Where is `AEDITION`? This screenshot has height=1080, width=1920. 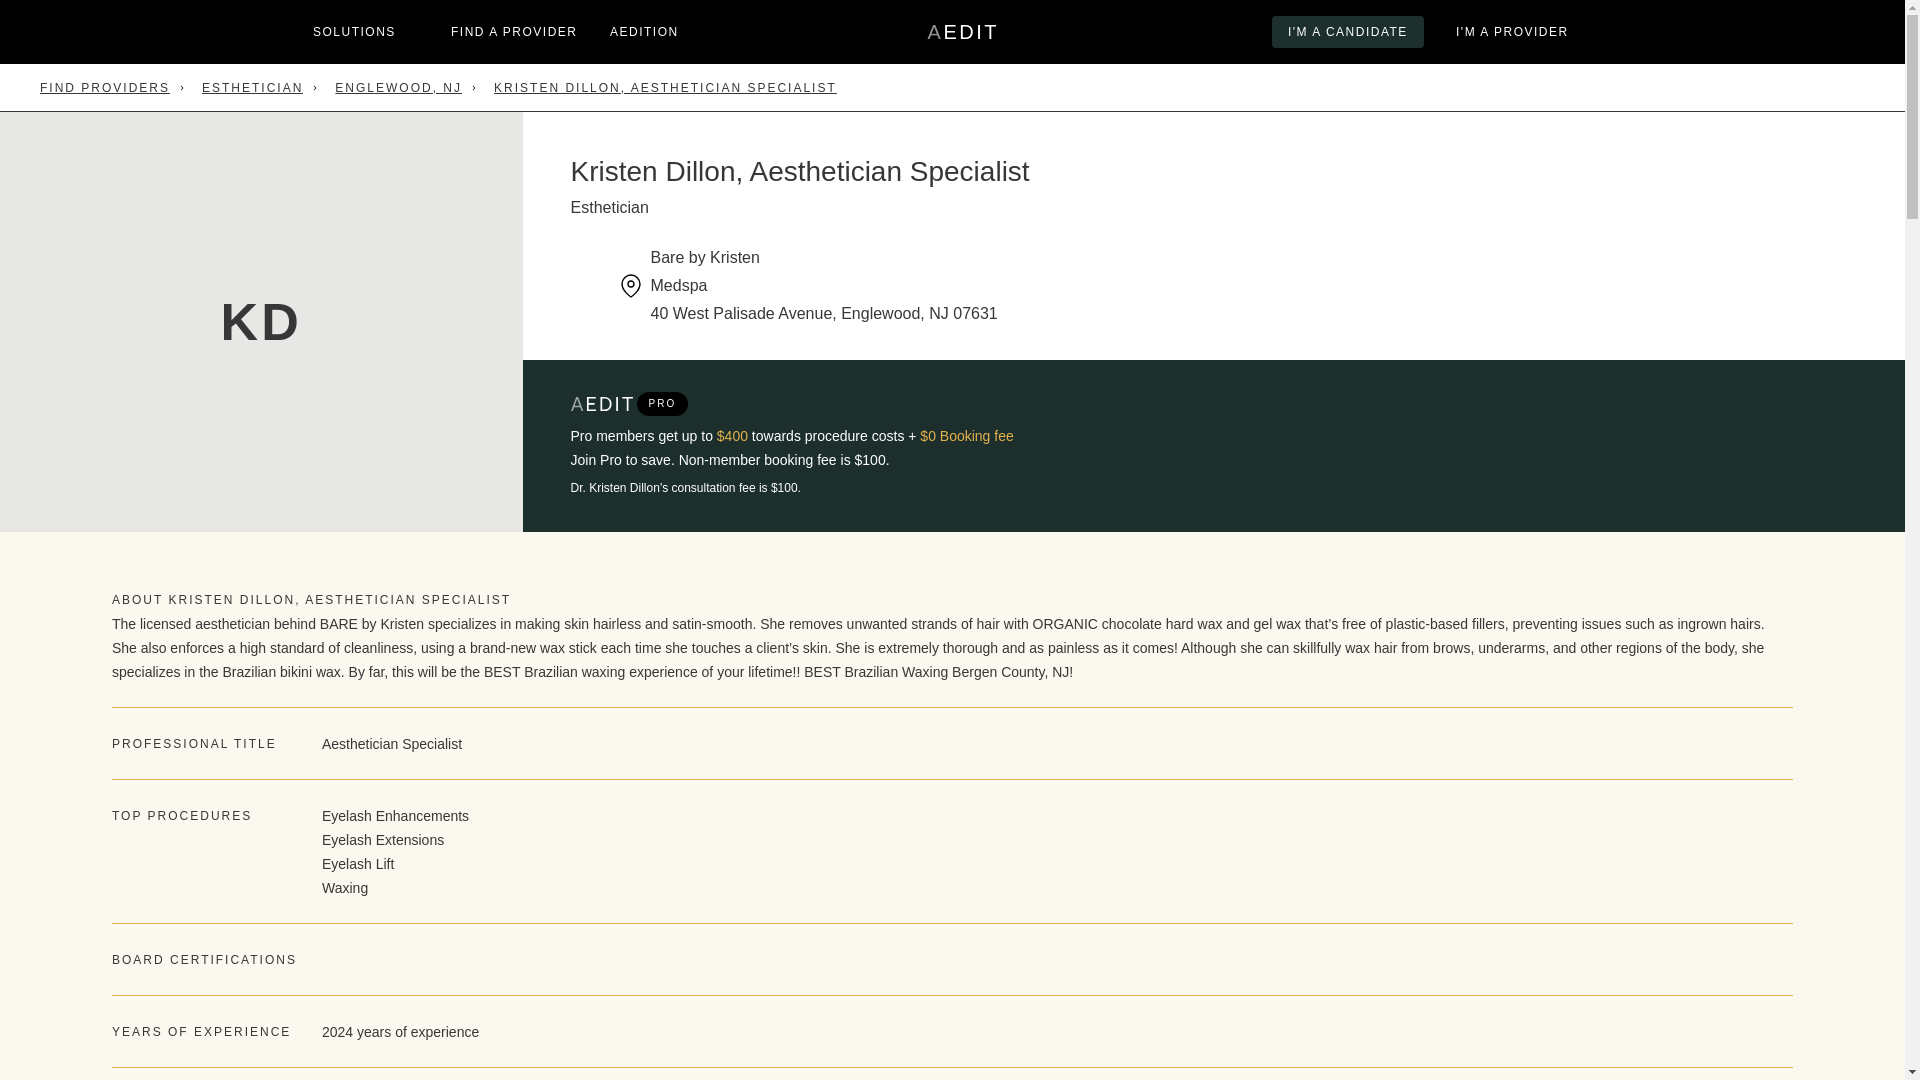
AEDITION is located at coordinates (962, 32).